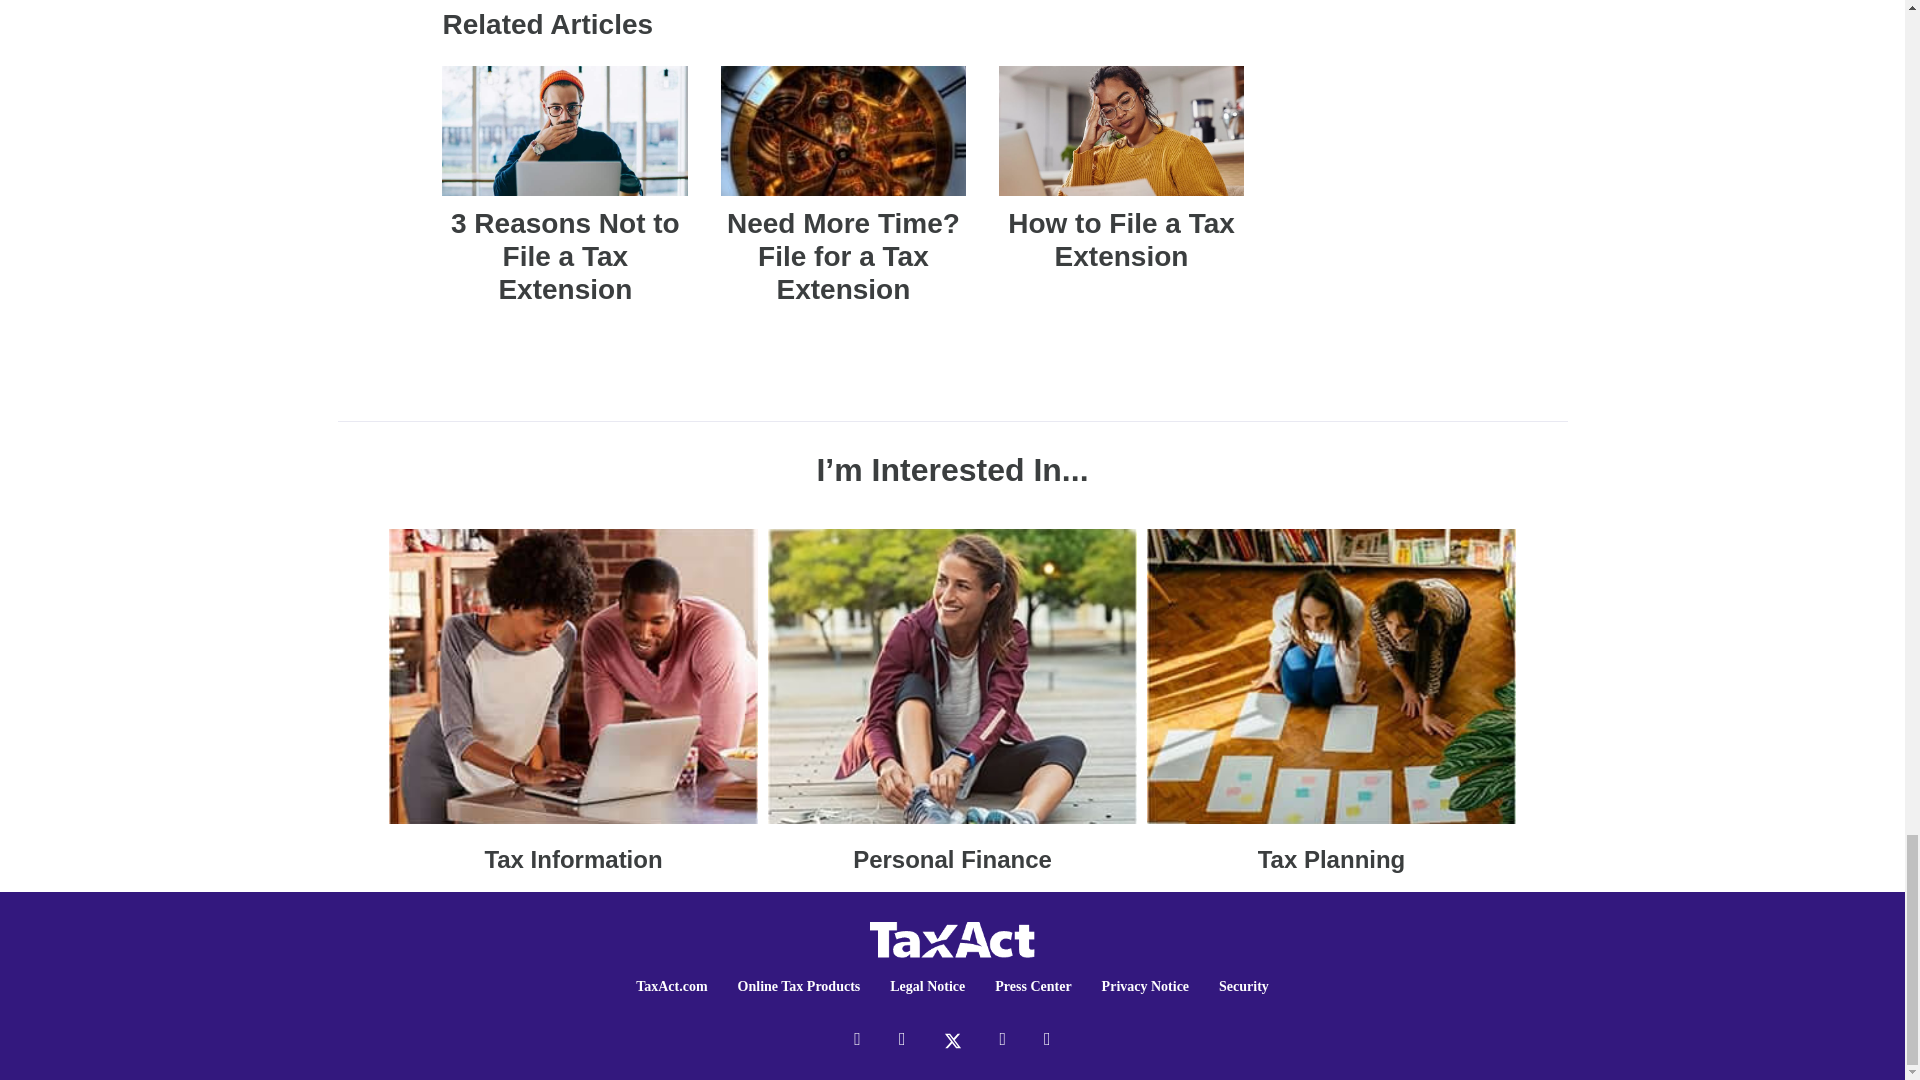  I want to click on TaxAct Blog, so click(952, 938).